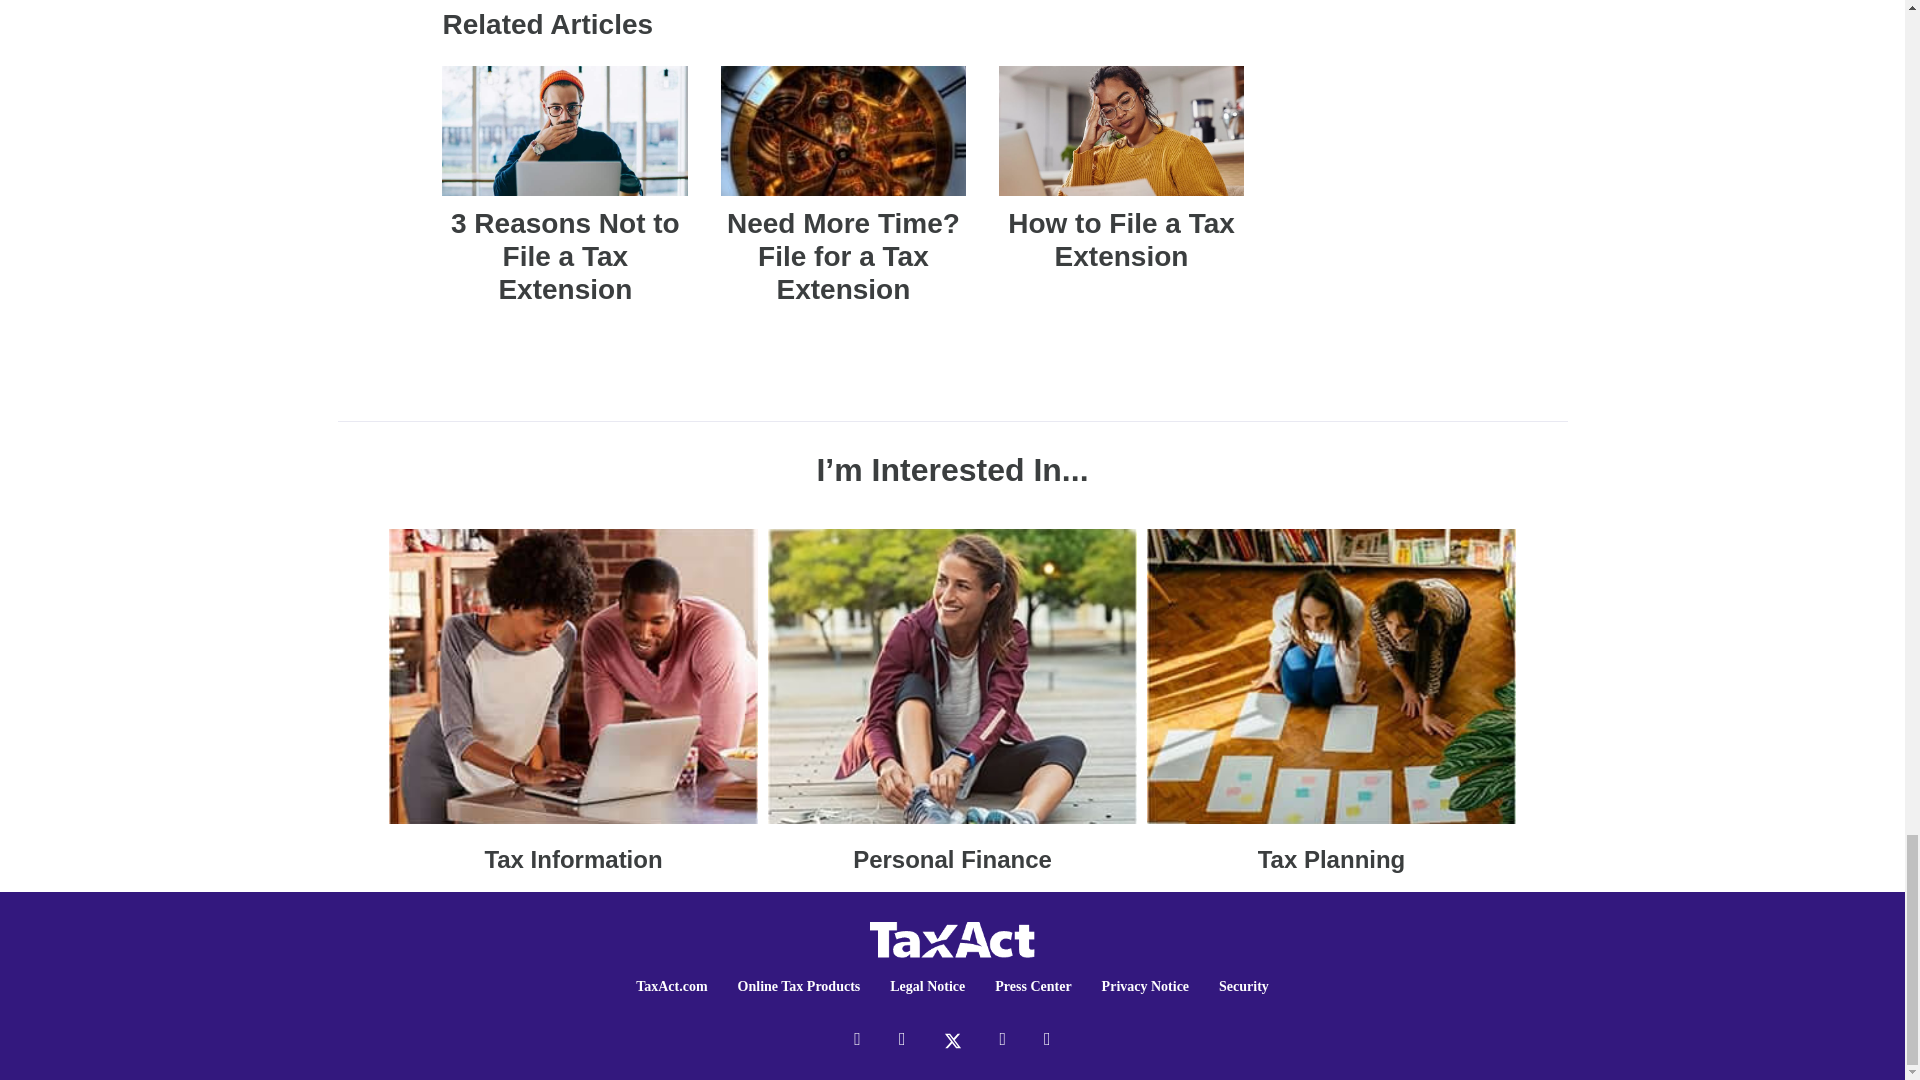  I want to click on TaxAct Blog, so click(952, 938).